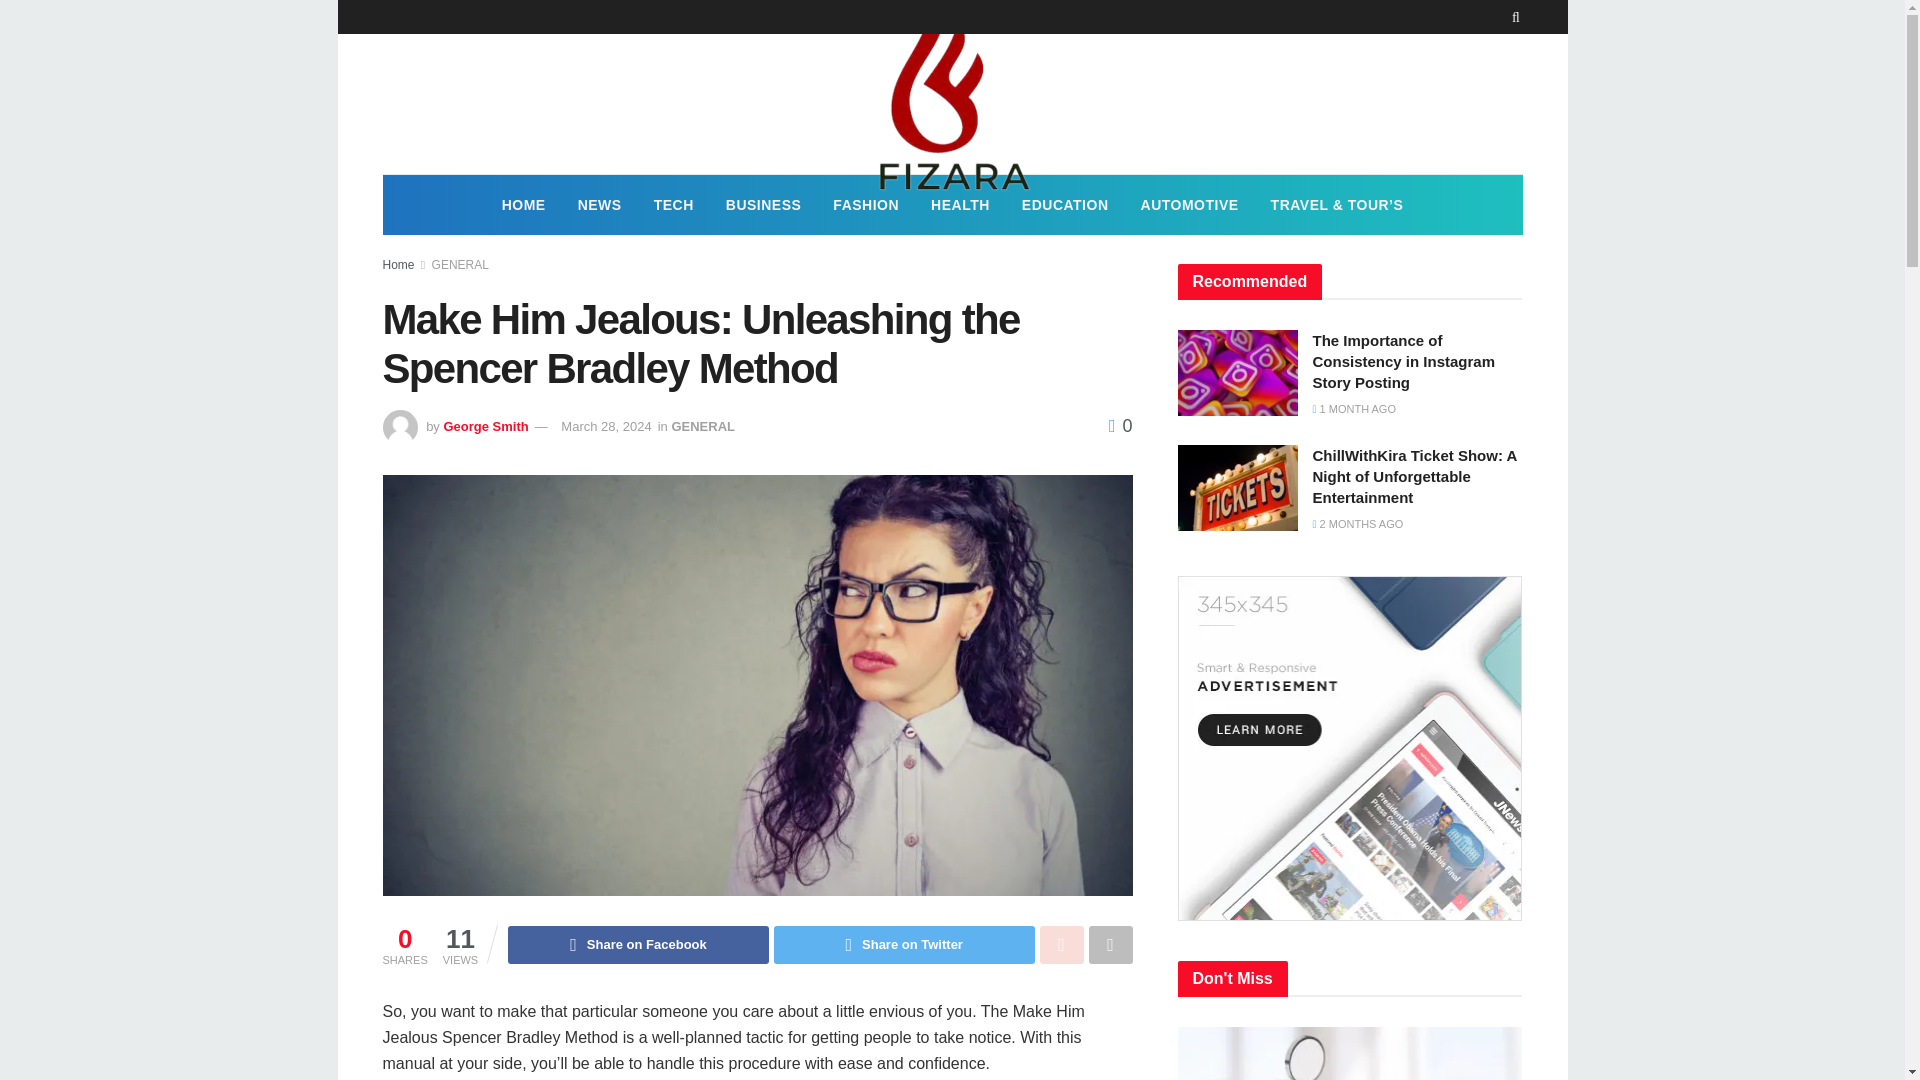 The image size is (1920, 1080). I want to click on TECH, so click(674, 204).